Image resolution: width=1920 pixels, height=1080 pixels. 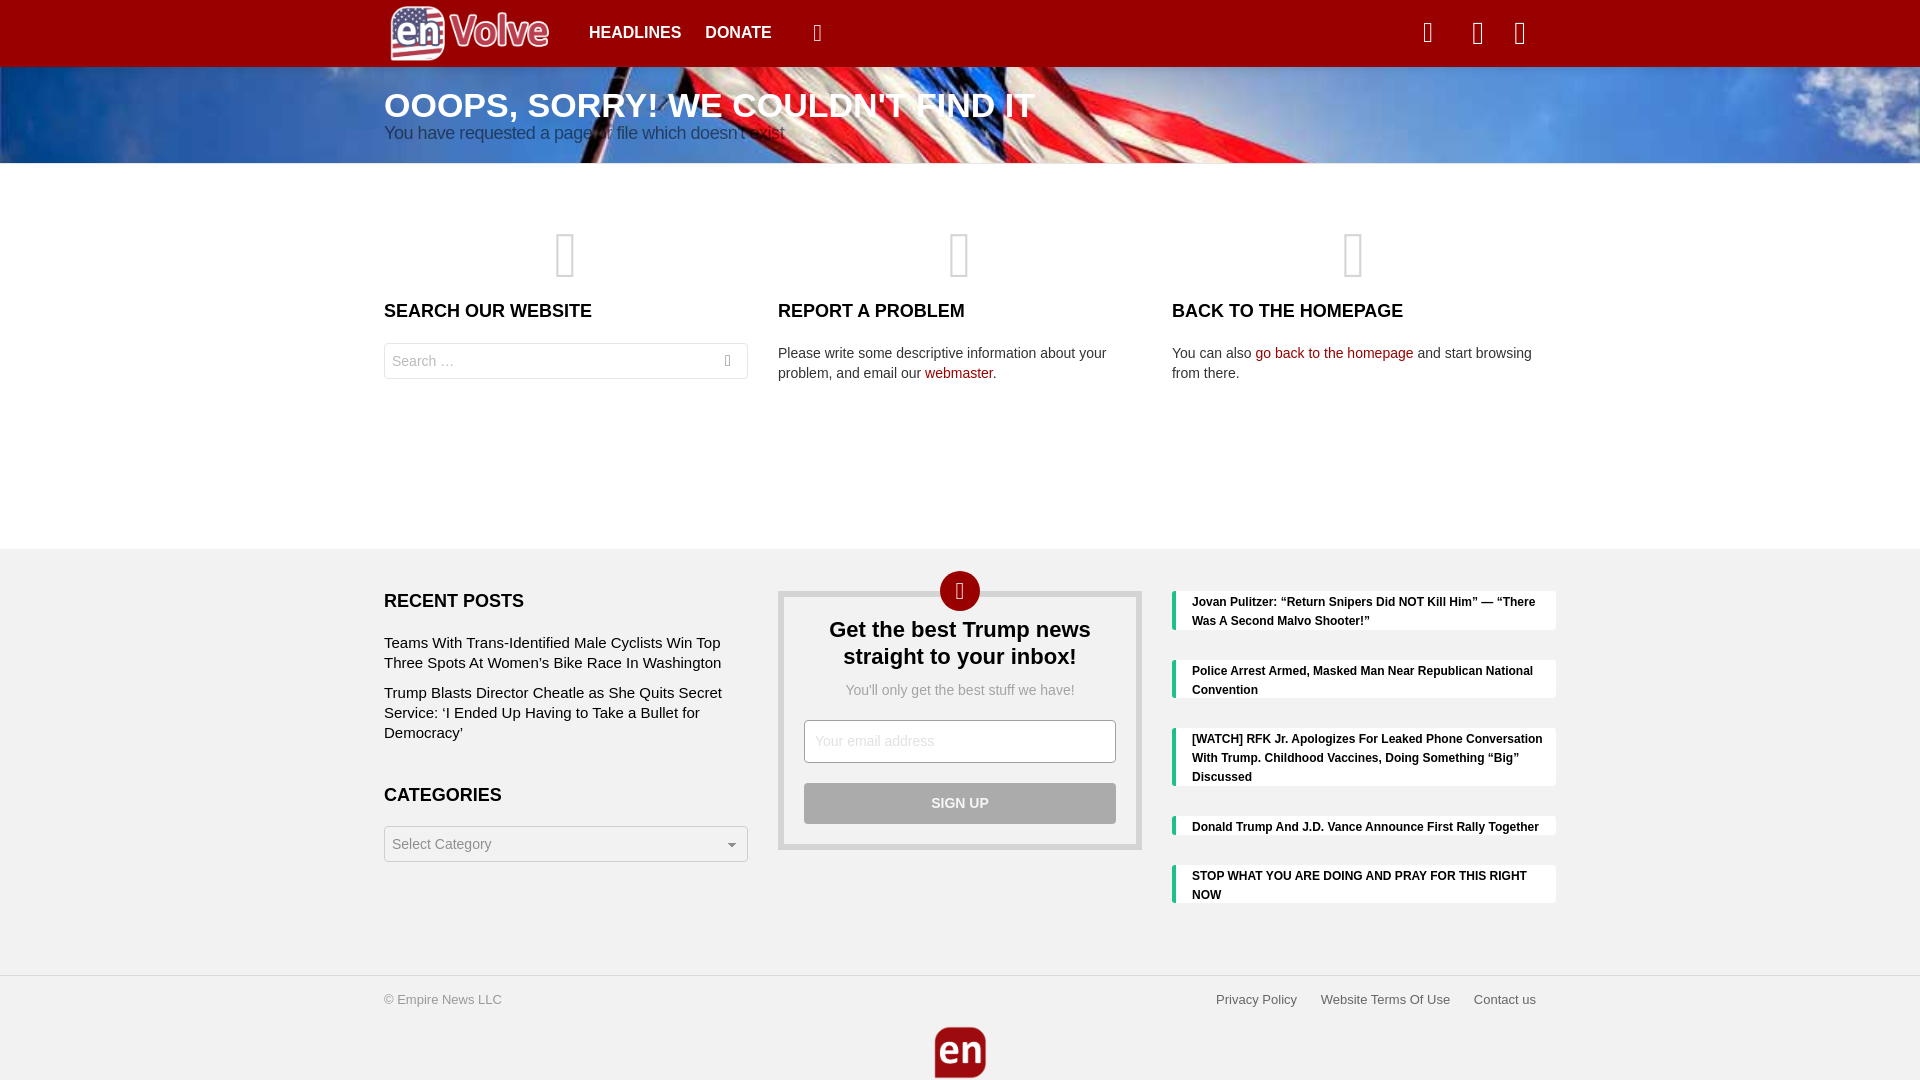 I want to click on webmaster, so click(x=958, y=373).